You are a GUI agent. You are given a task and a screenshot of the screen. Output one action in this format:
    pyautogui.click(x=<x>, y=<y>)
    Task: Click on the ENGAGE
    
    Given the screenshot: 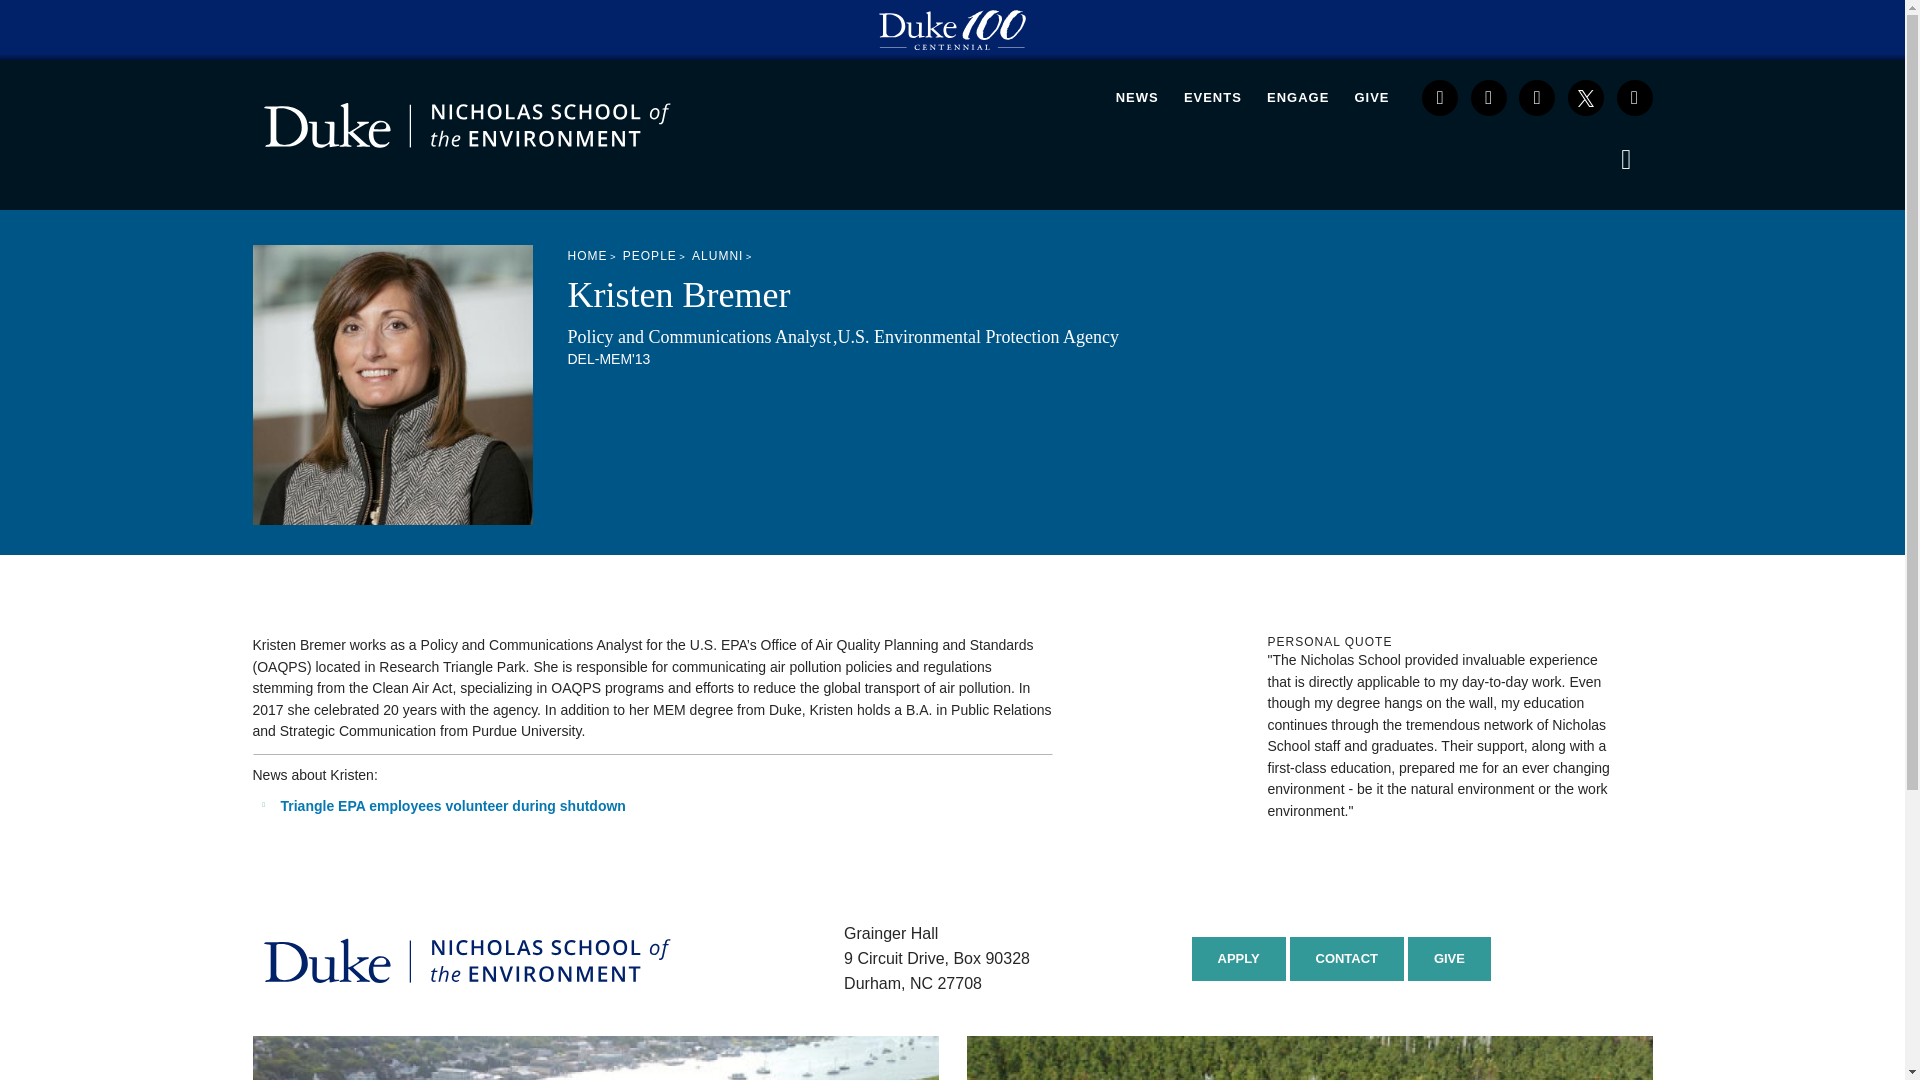 What is the action you would take?
    pyautogui.click(x=1298, y=96)
    